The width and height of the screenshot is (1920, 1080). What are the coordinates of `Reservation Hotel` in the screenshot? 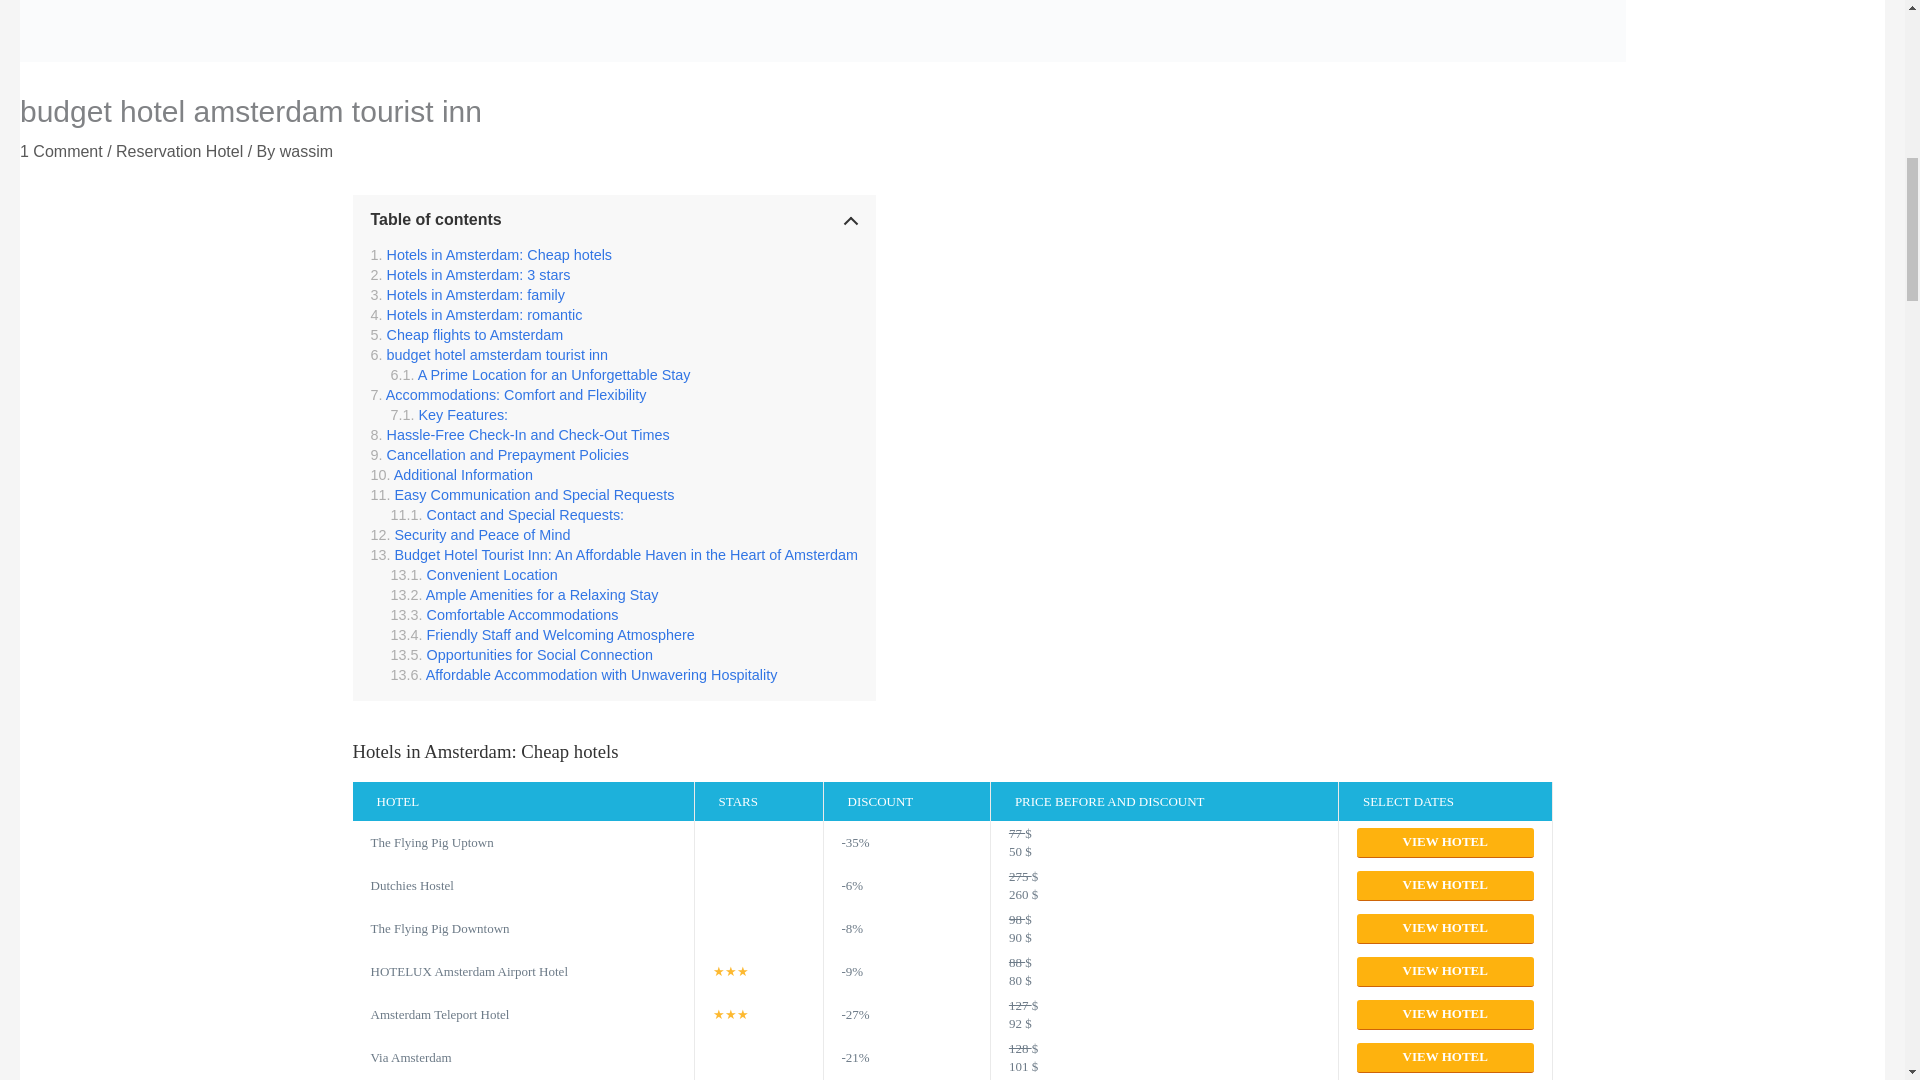 It's located at (179, 150).